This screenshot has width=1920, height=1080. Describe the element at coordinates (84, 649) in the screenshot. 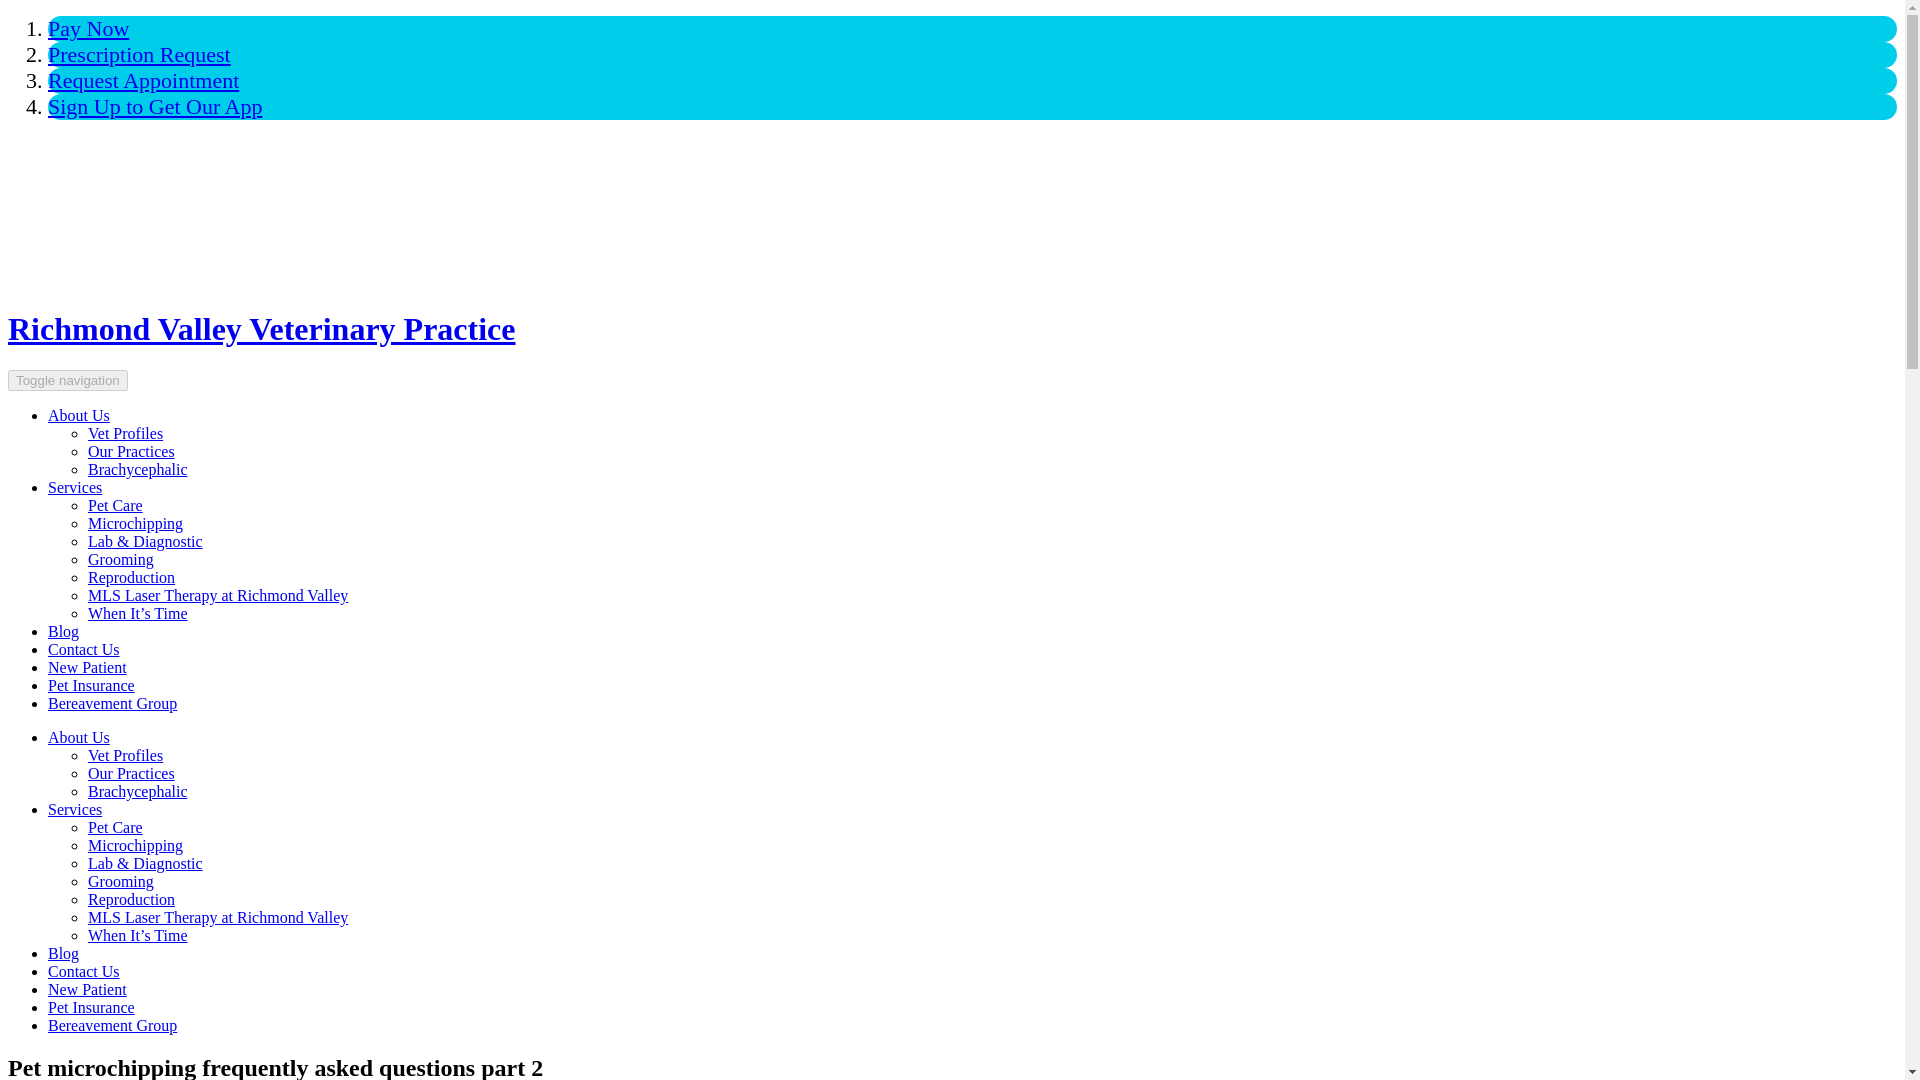

I see `Contact Us` at that location.